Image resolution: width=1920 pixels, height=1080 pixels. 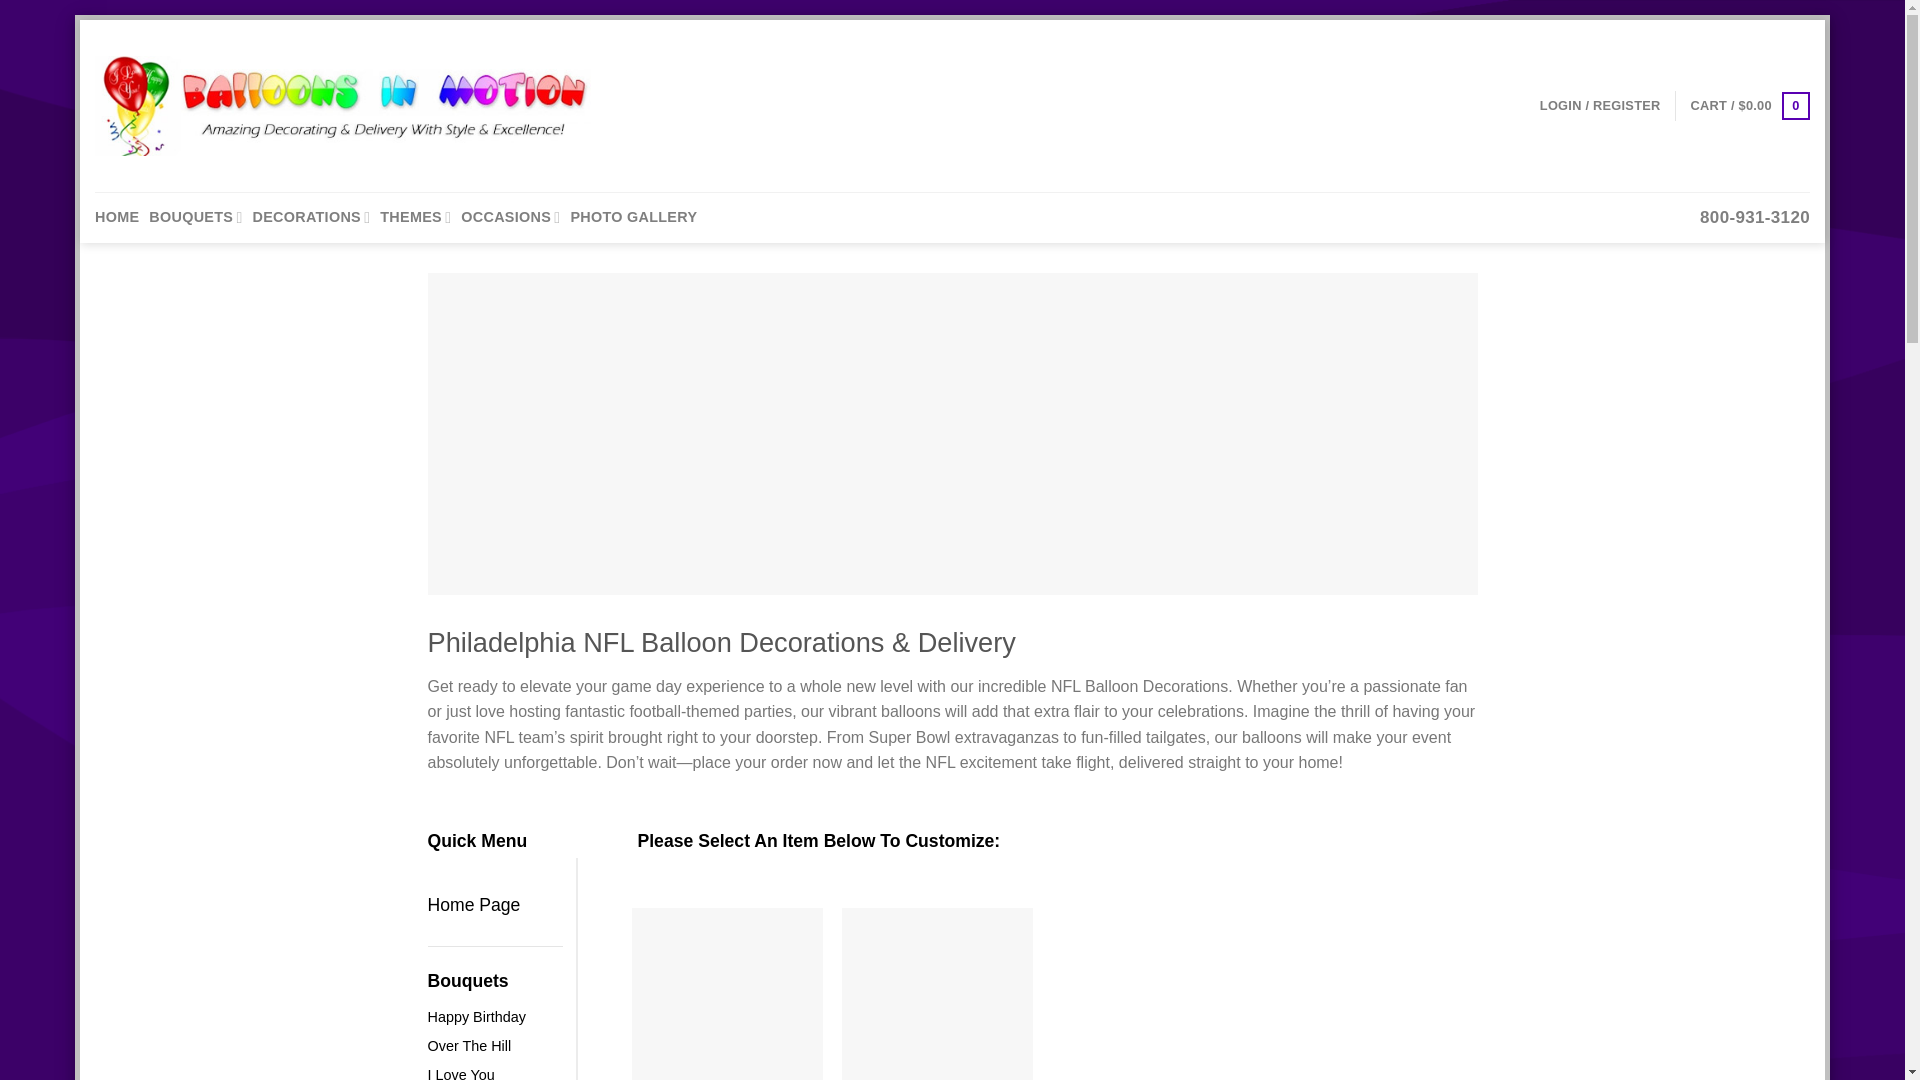 I want to click on DECORATIONS, so click(x=312, y=218).